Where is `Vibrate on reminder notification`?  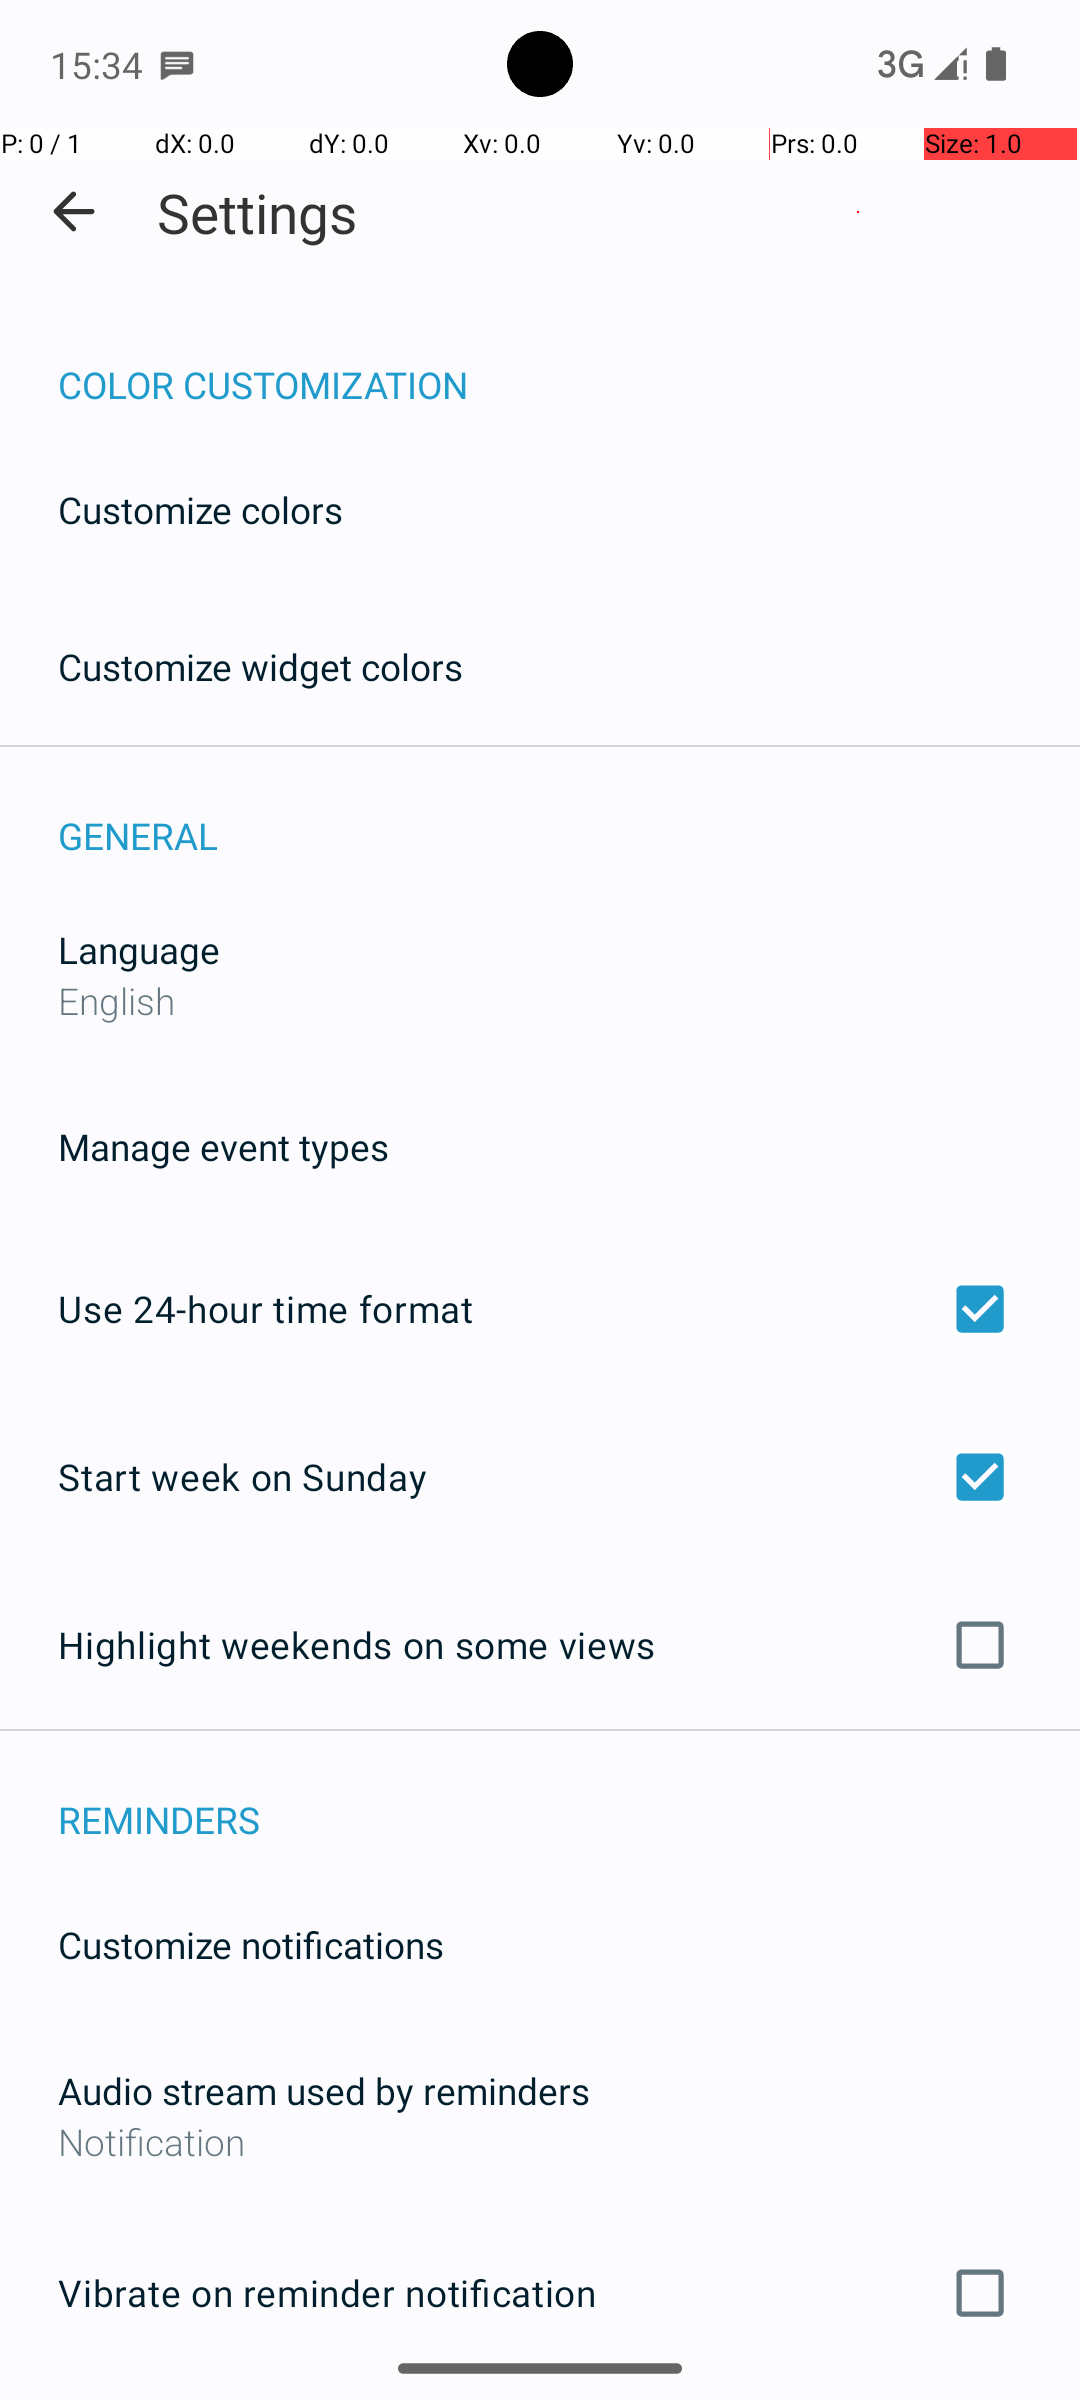 Vibrate on reminder notification is located at coordinates (540, 2293).